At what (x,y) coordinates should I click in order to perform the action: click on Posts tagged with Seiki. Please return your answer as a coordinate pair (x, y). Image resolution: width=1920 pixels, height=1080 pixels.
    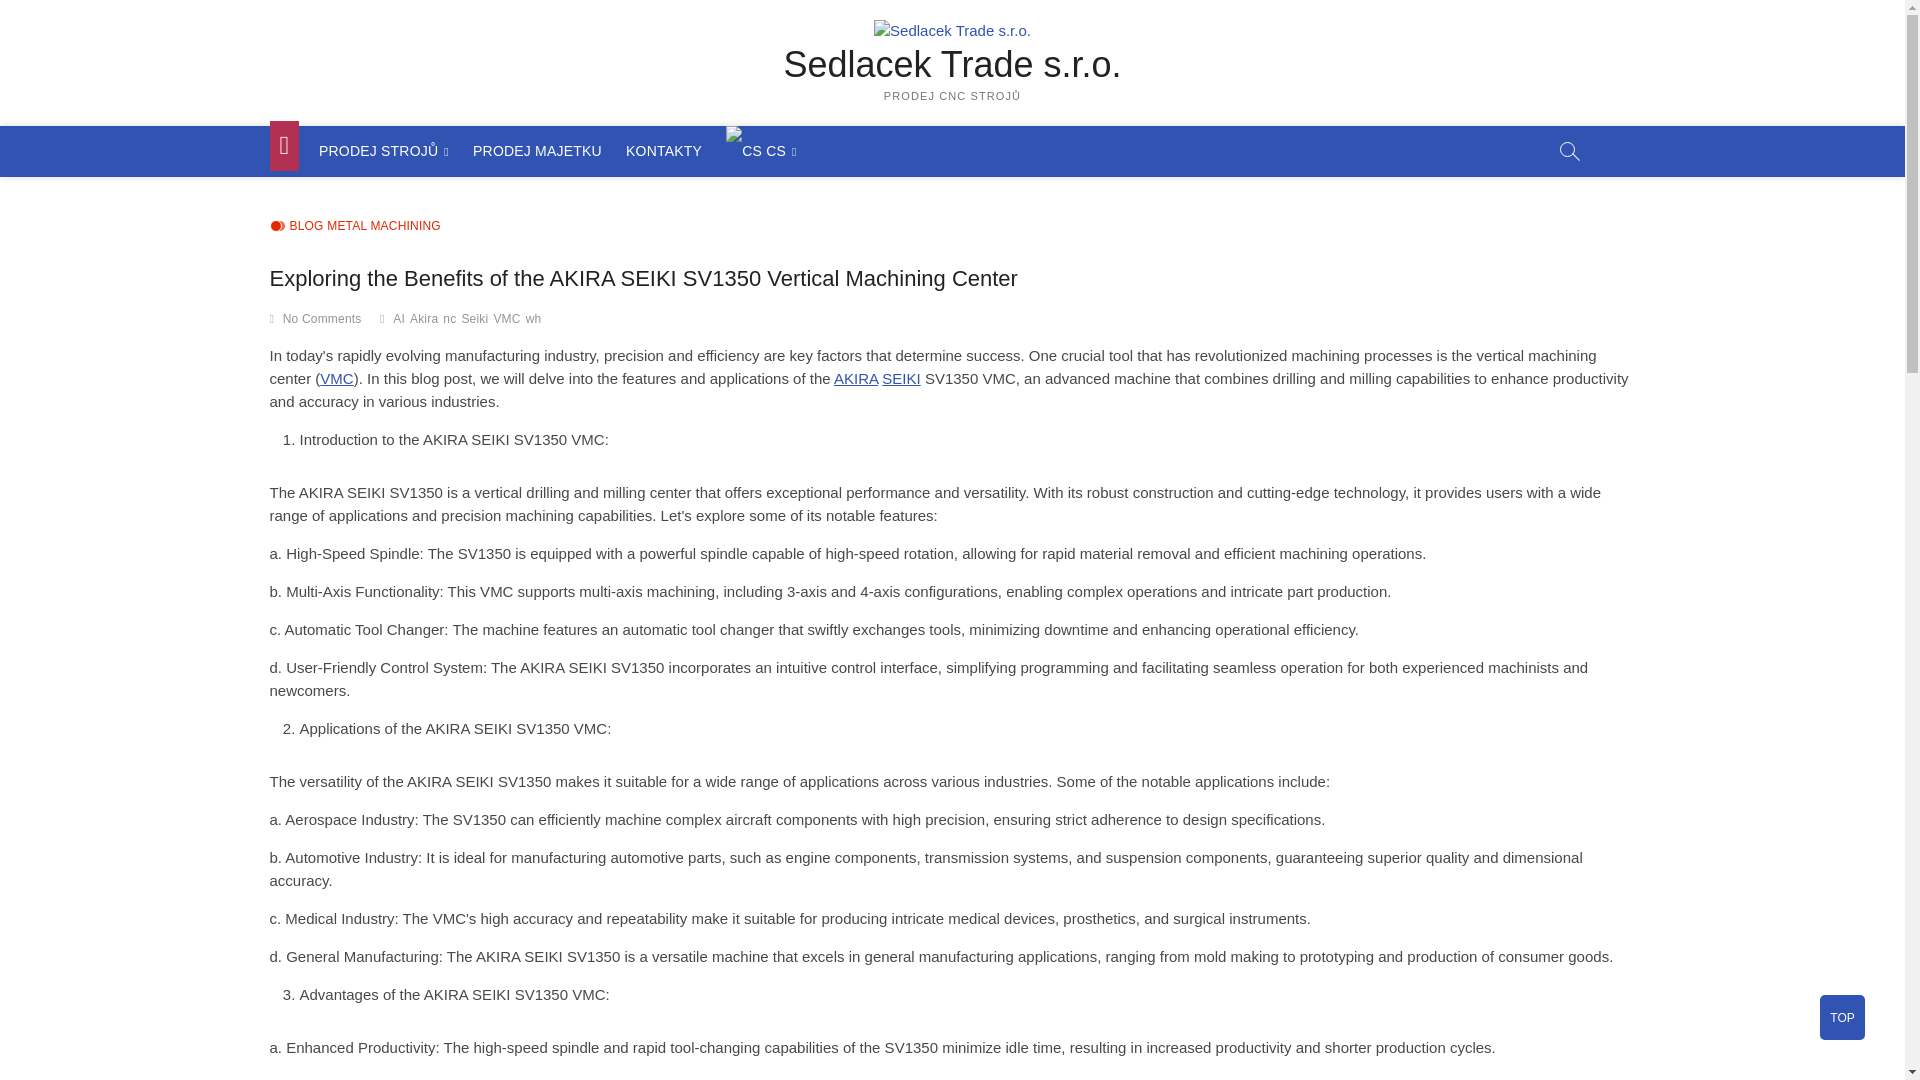
    Looking at the image, I should click on (900, 378).